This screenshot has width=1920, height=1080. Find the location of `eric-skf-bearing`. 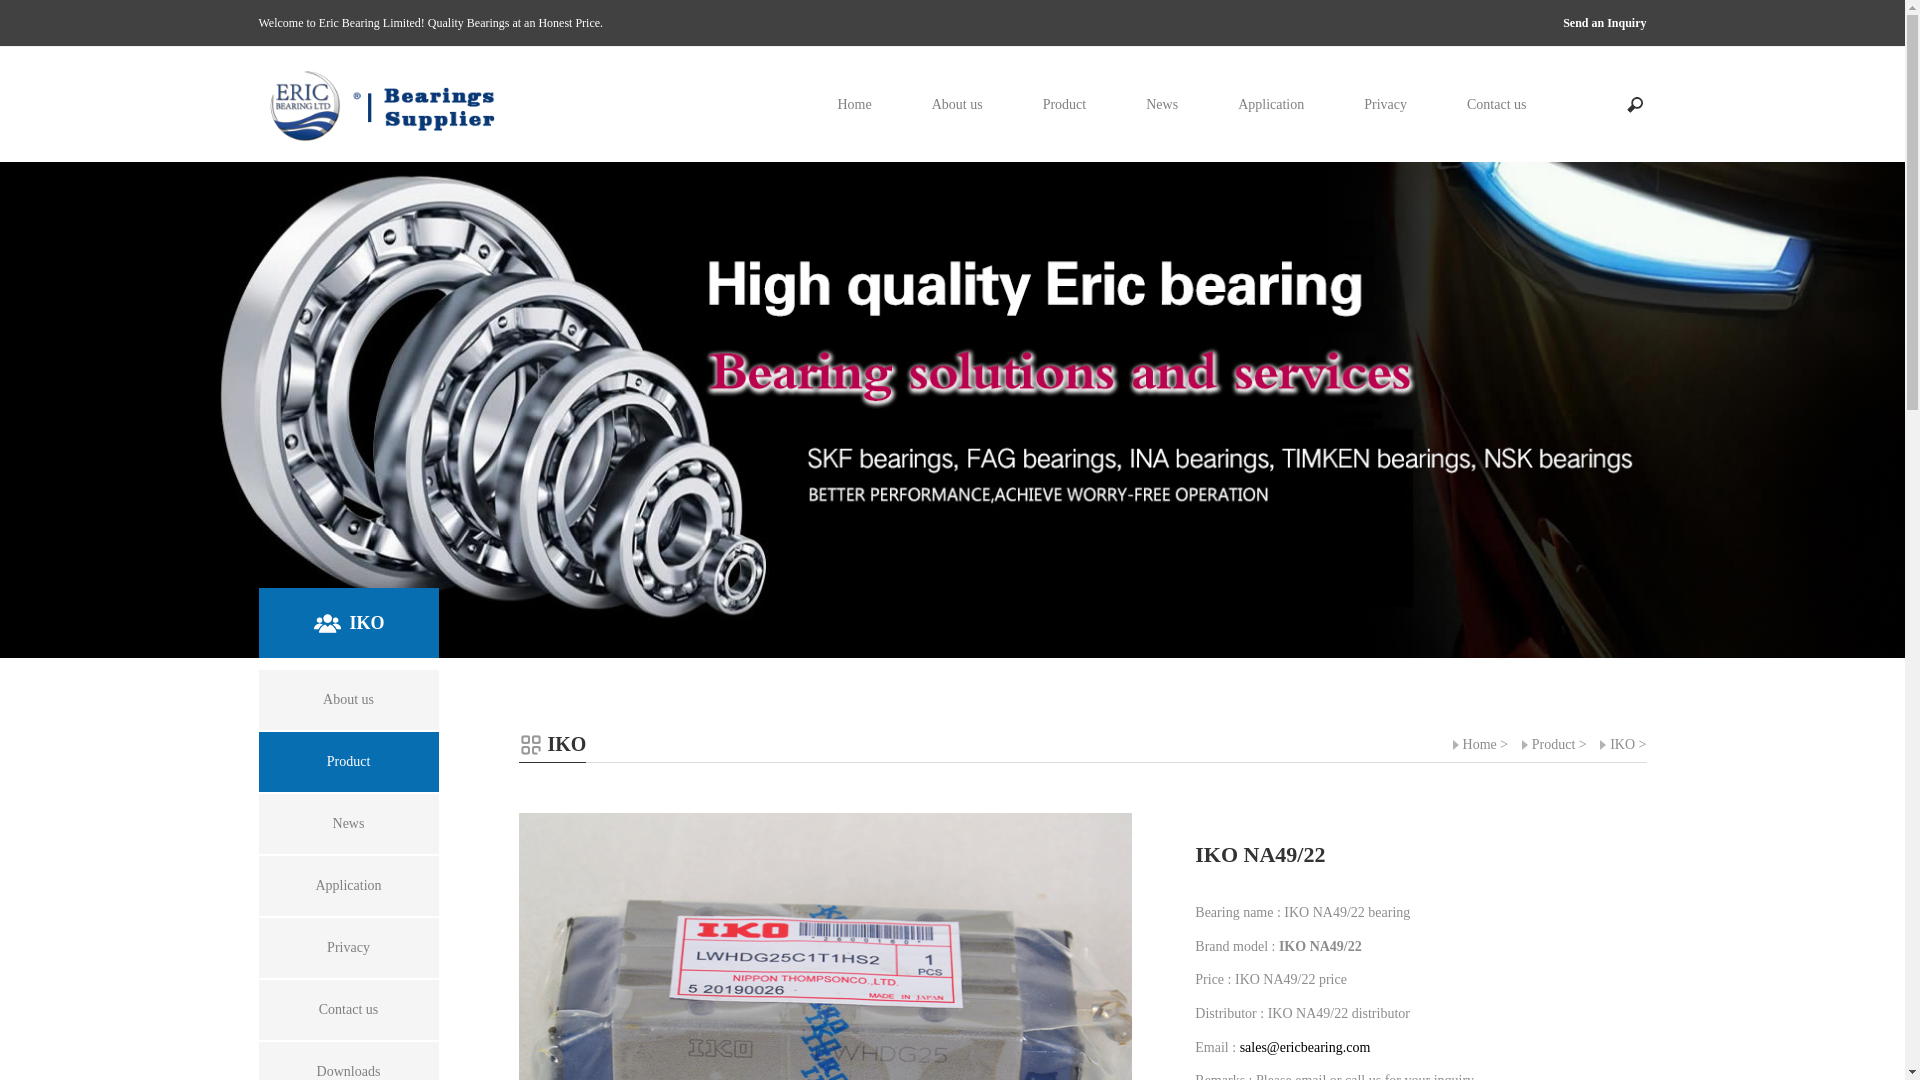

eric-skf-bearing is located at coordinates (952, 410).